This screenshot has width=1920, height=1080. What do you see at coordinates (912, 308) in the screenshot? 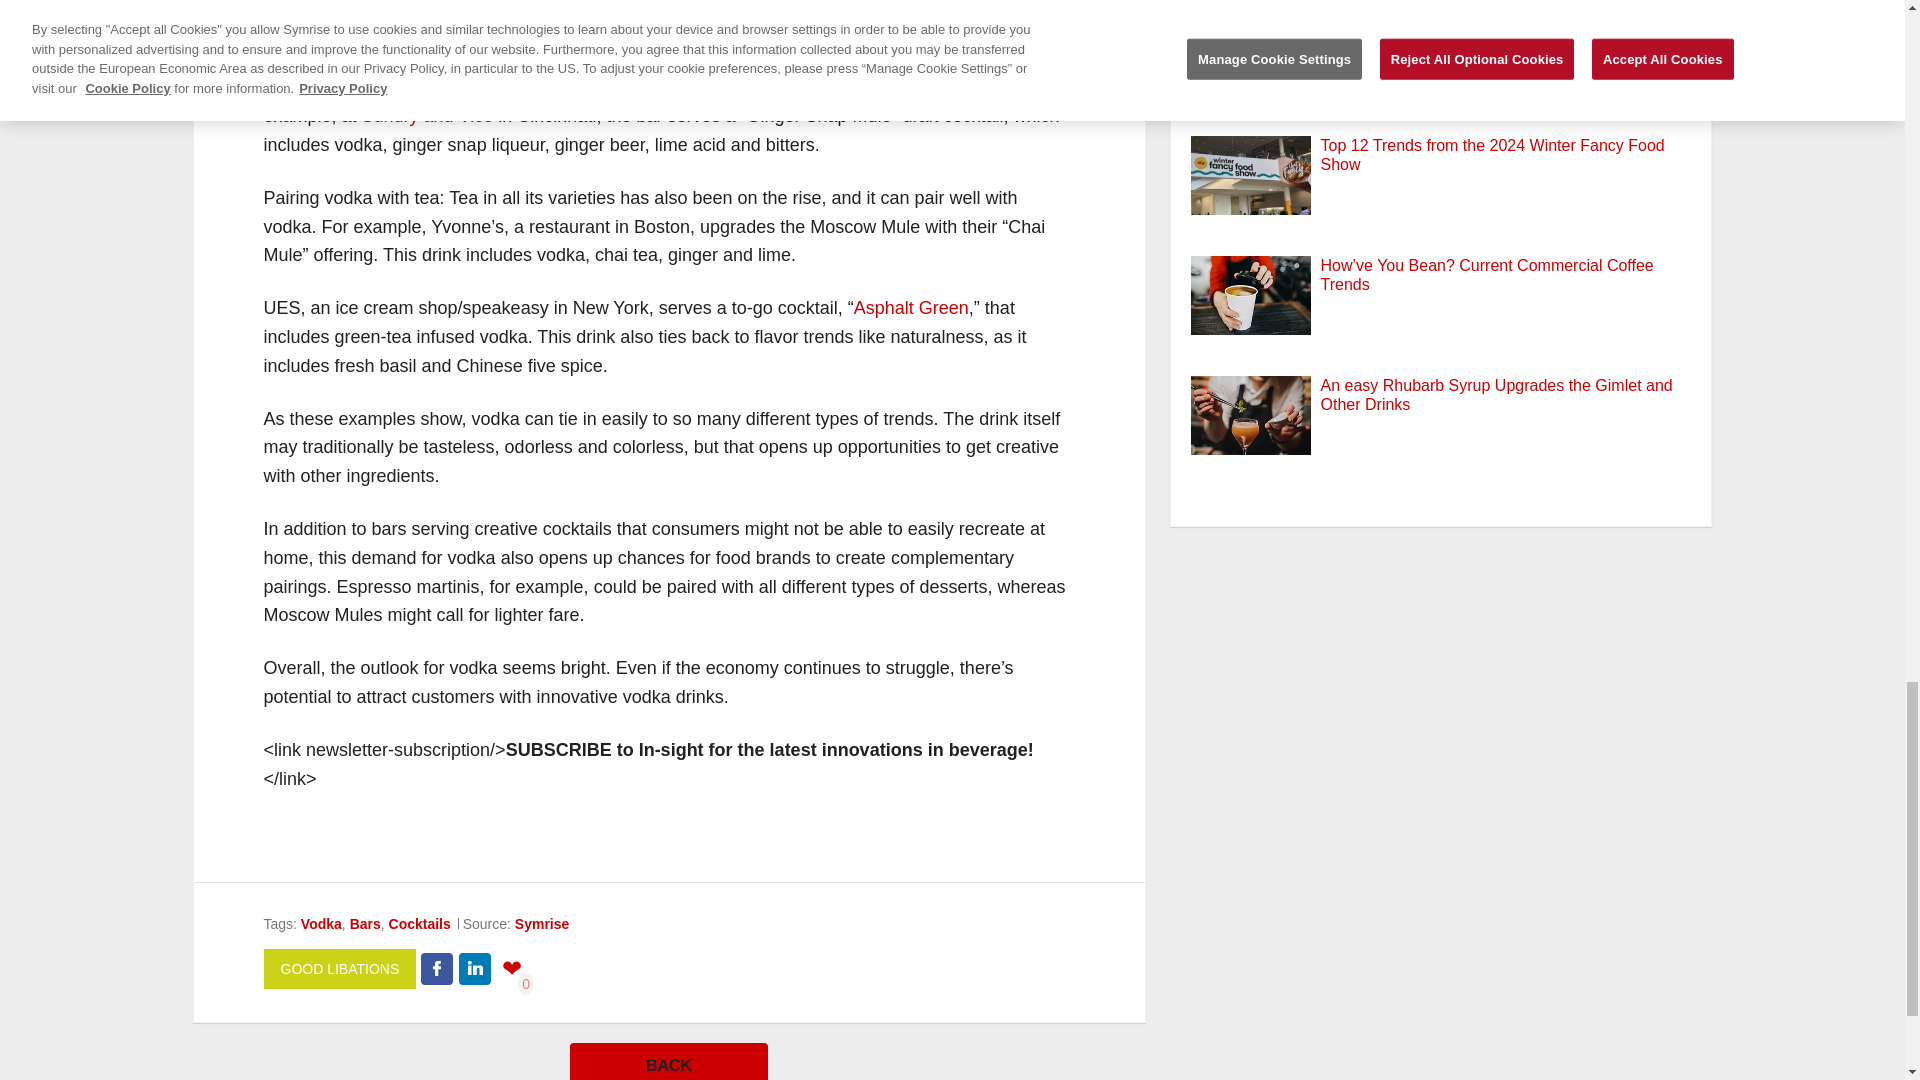
I see `Opens external link in new window` at bounding box center [912, 308].